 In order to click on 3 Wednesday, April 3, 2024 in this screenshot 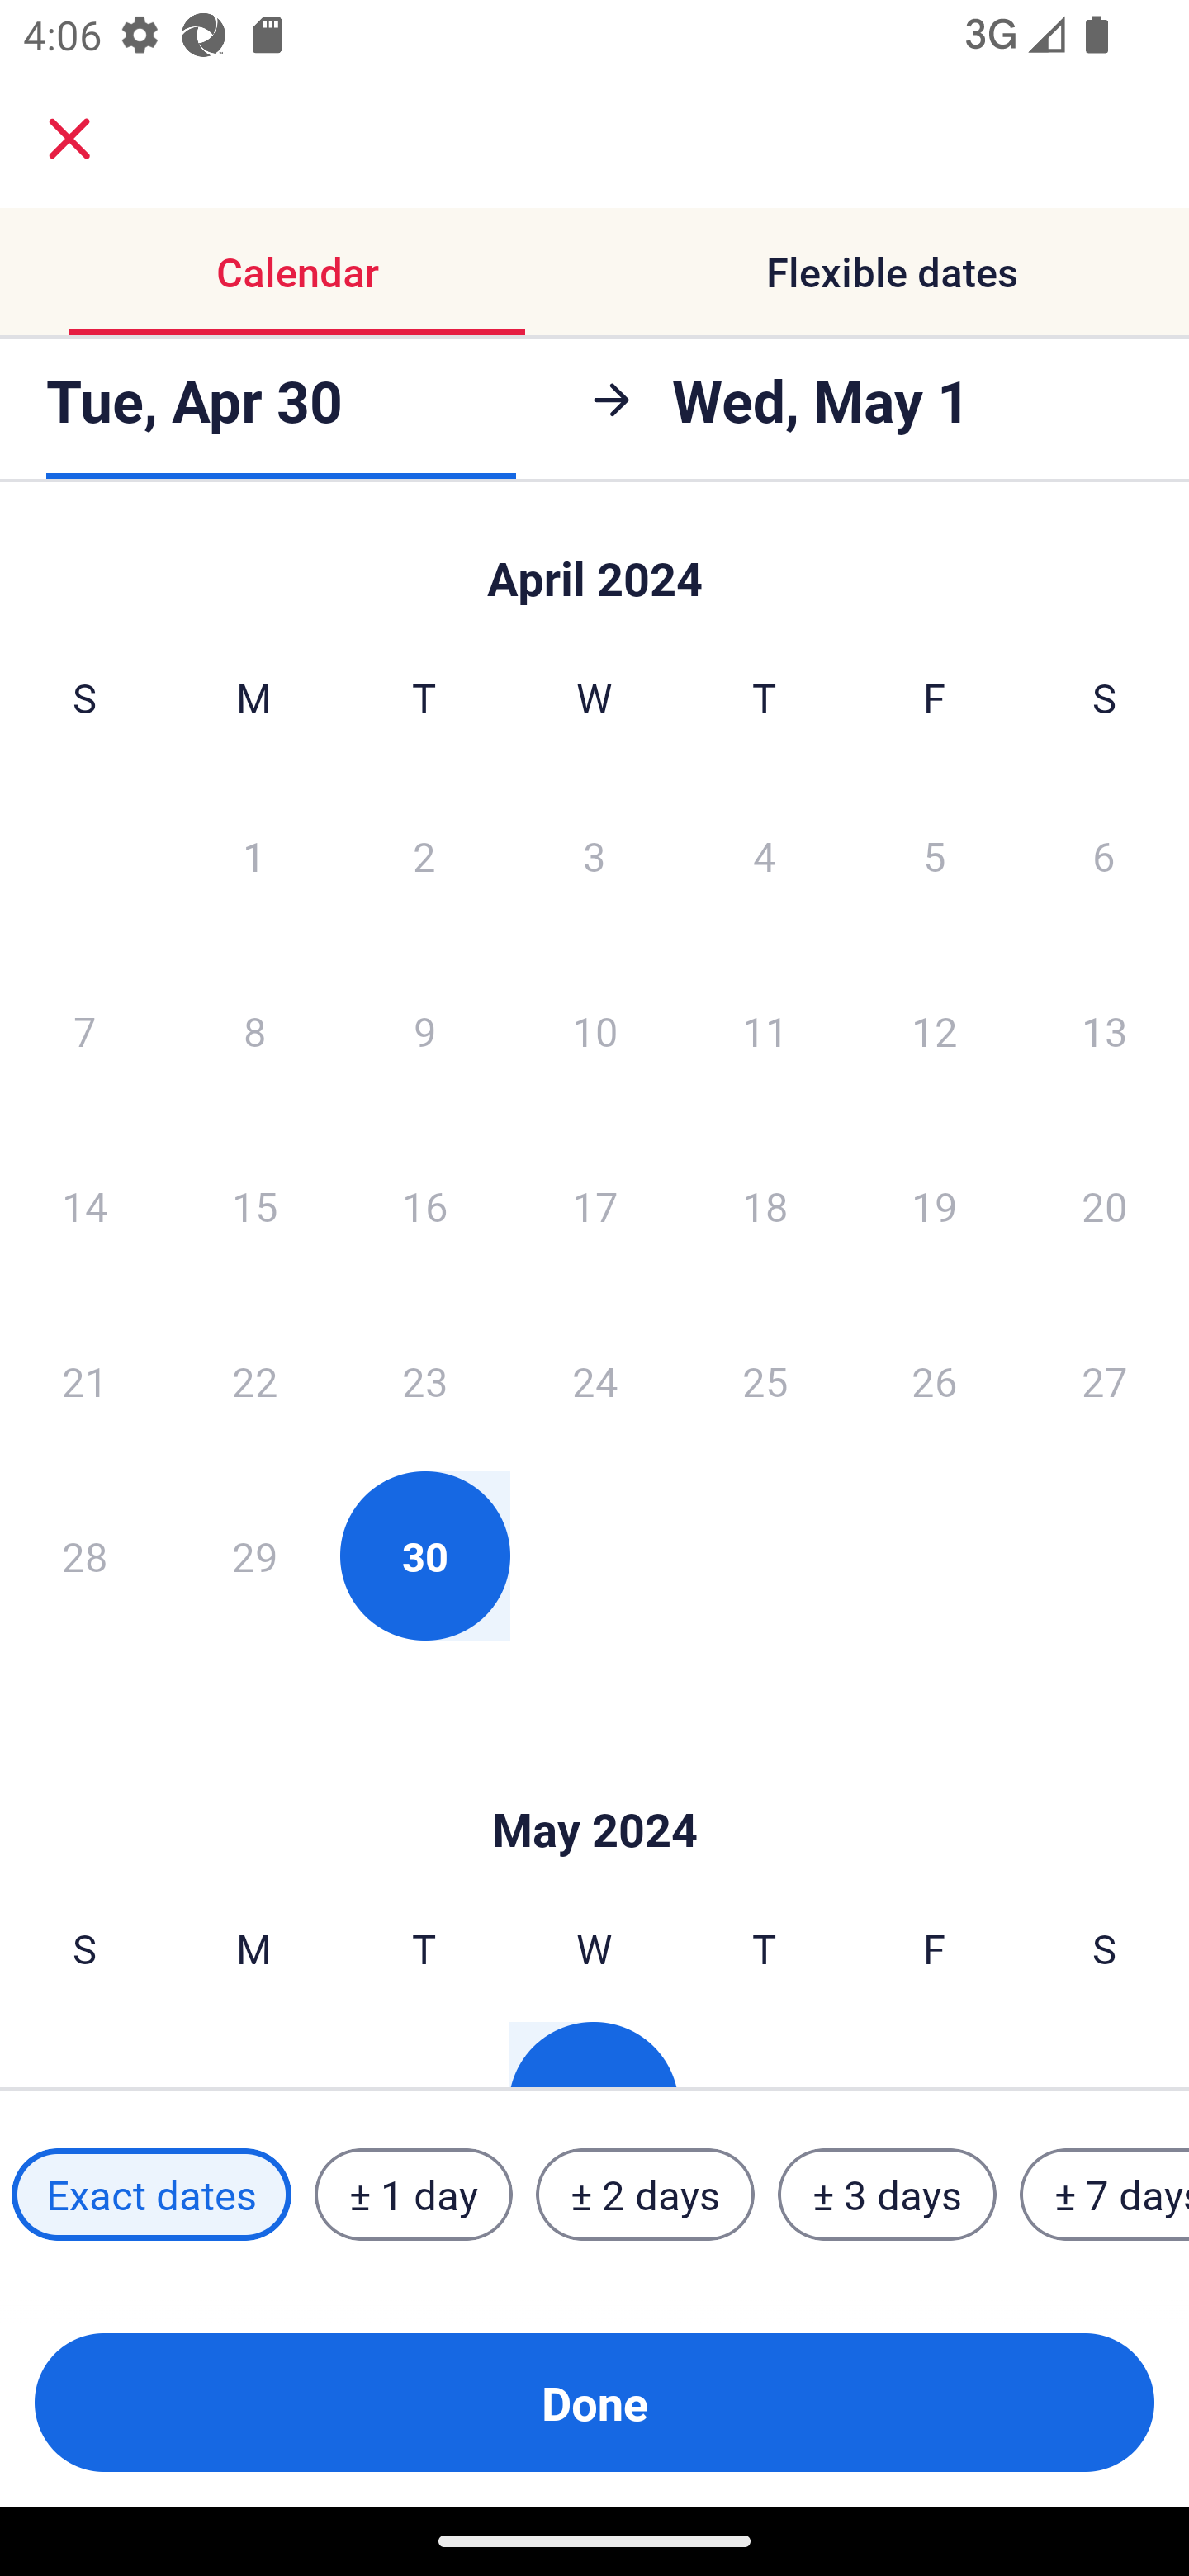, I will do `click(594, 855)`.